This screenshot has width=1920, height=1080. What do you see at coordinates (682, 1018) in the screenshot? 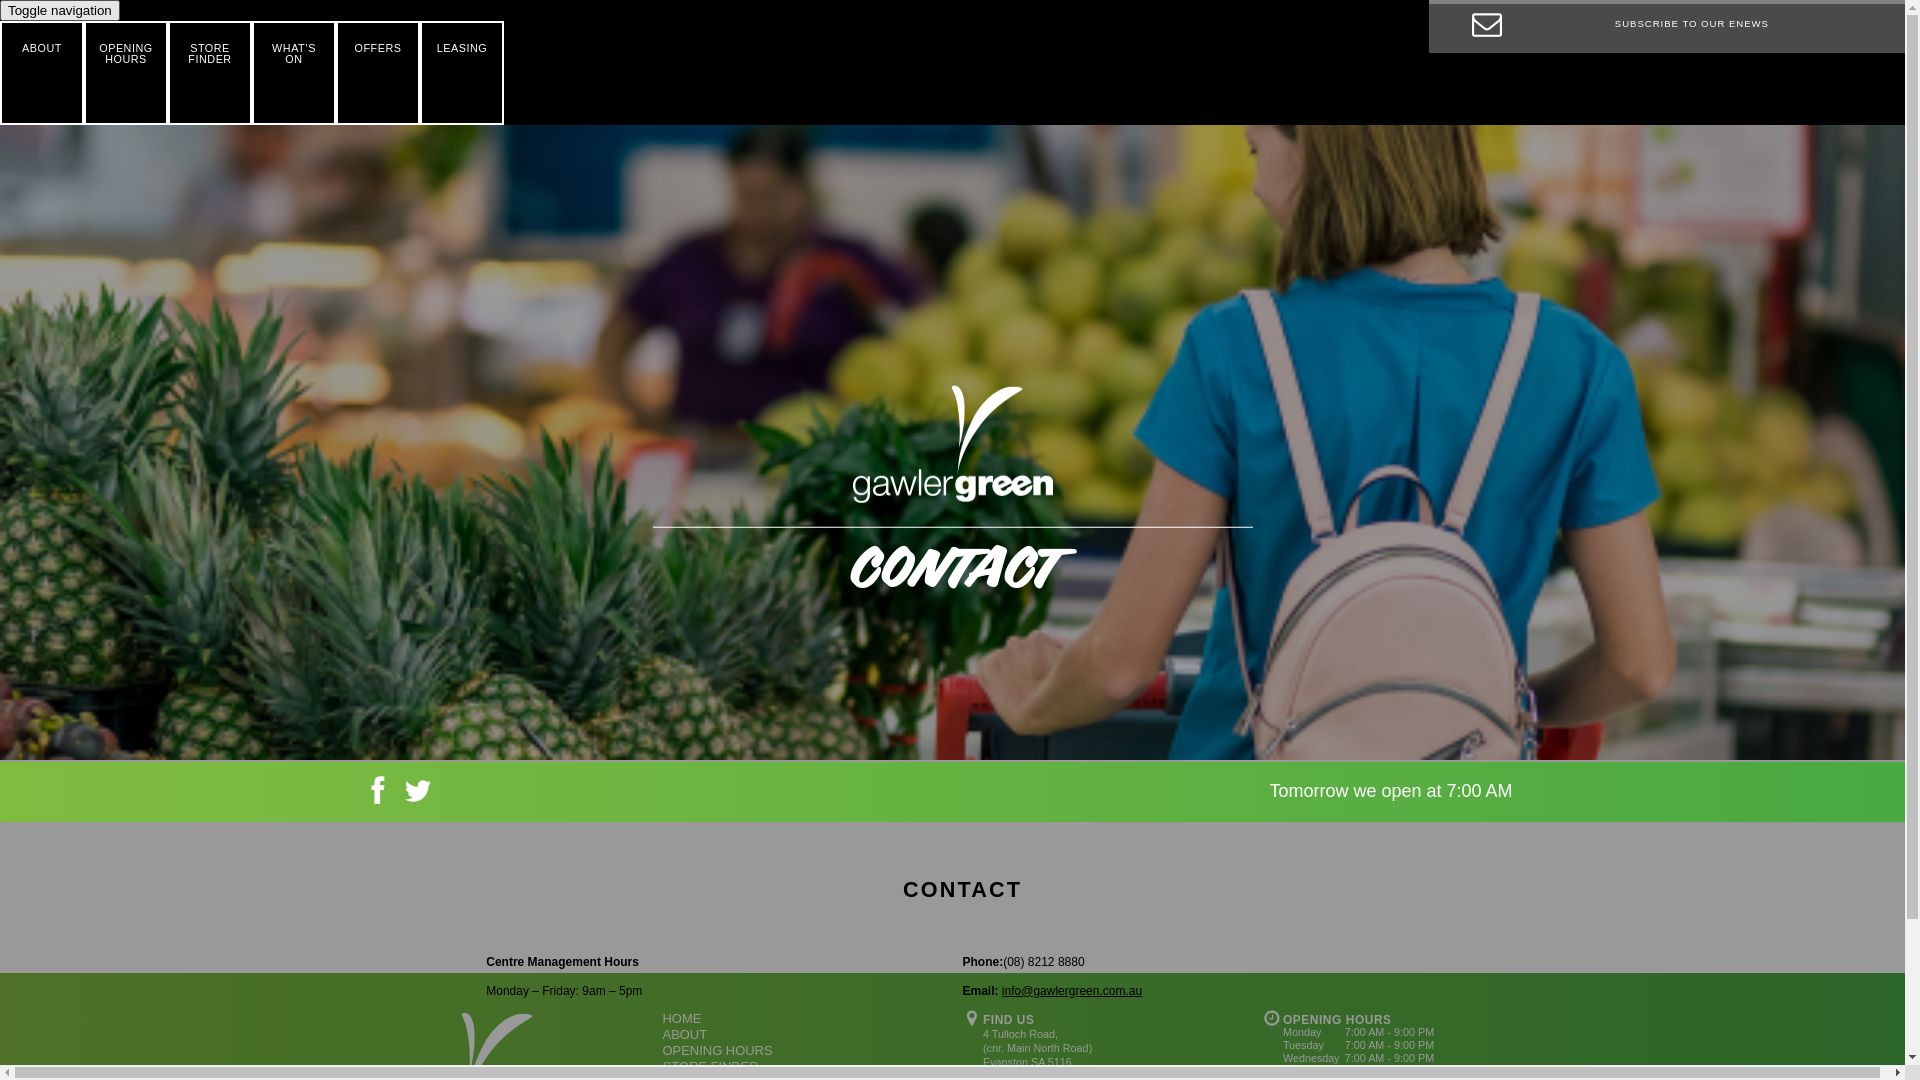
I see `HOME` at bounding box center [682, 1018].